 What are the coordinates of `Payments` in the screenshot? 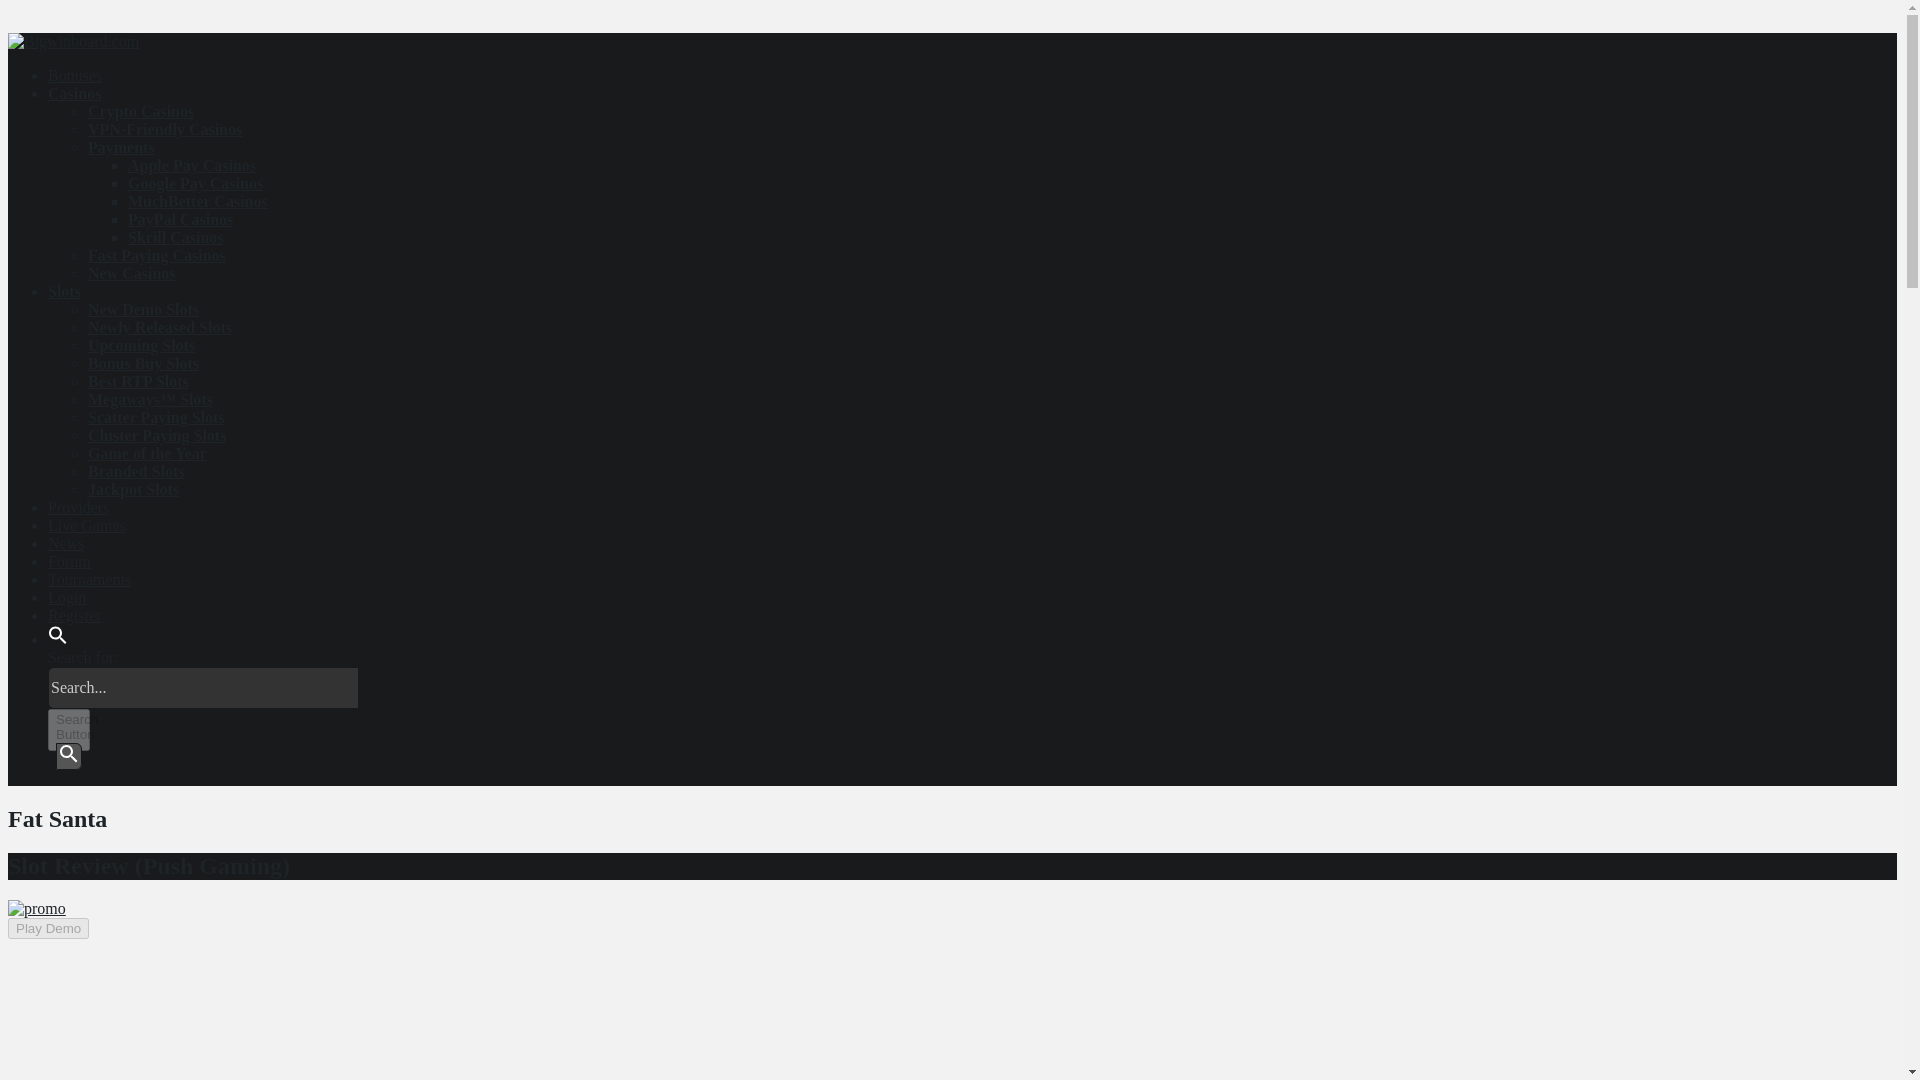 It's located at (122, 147).